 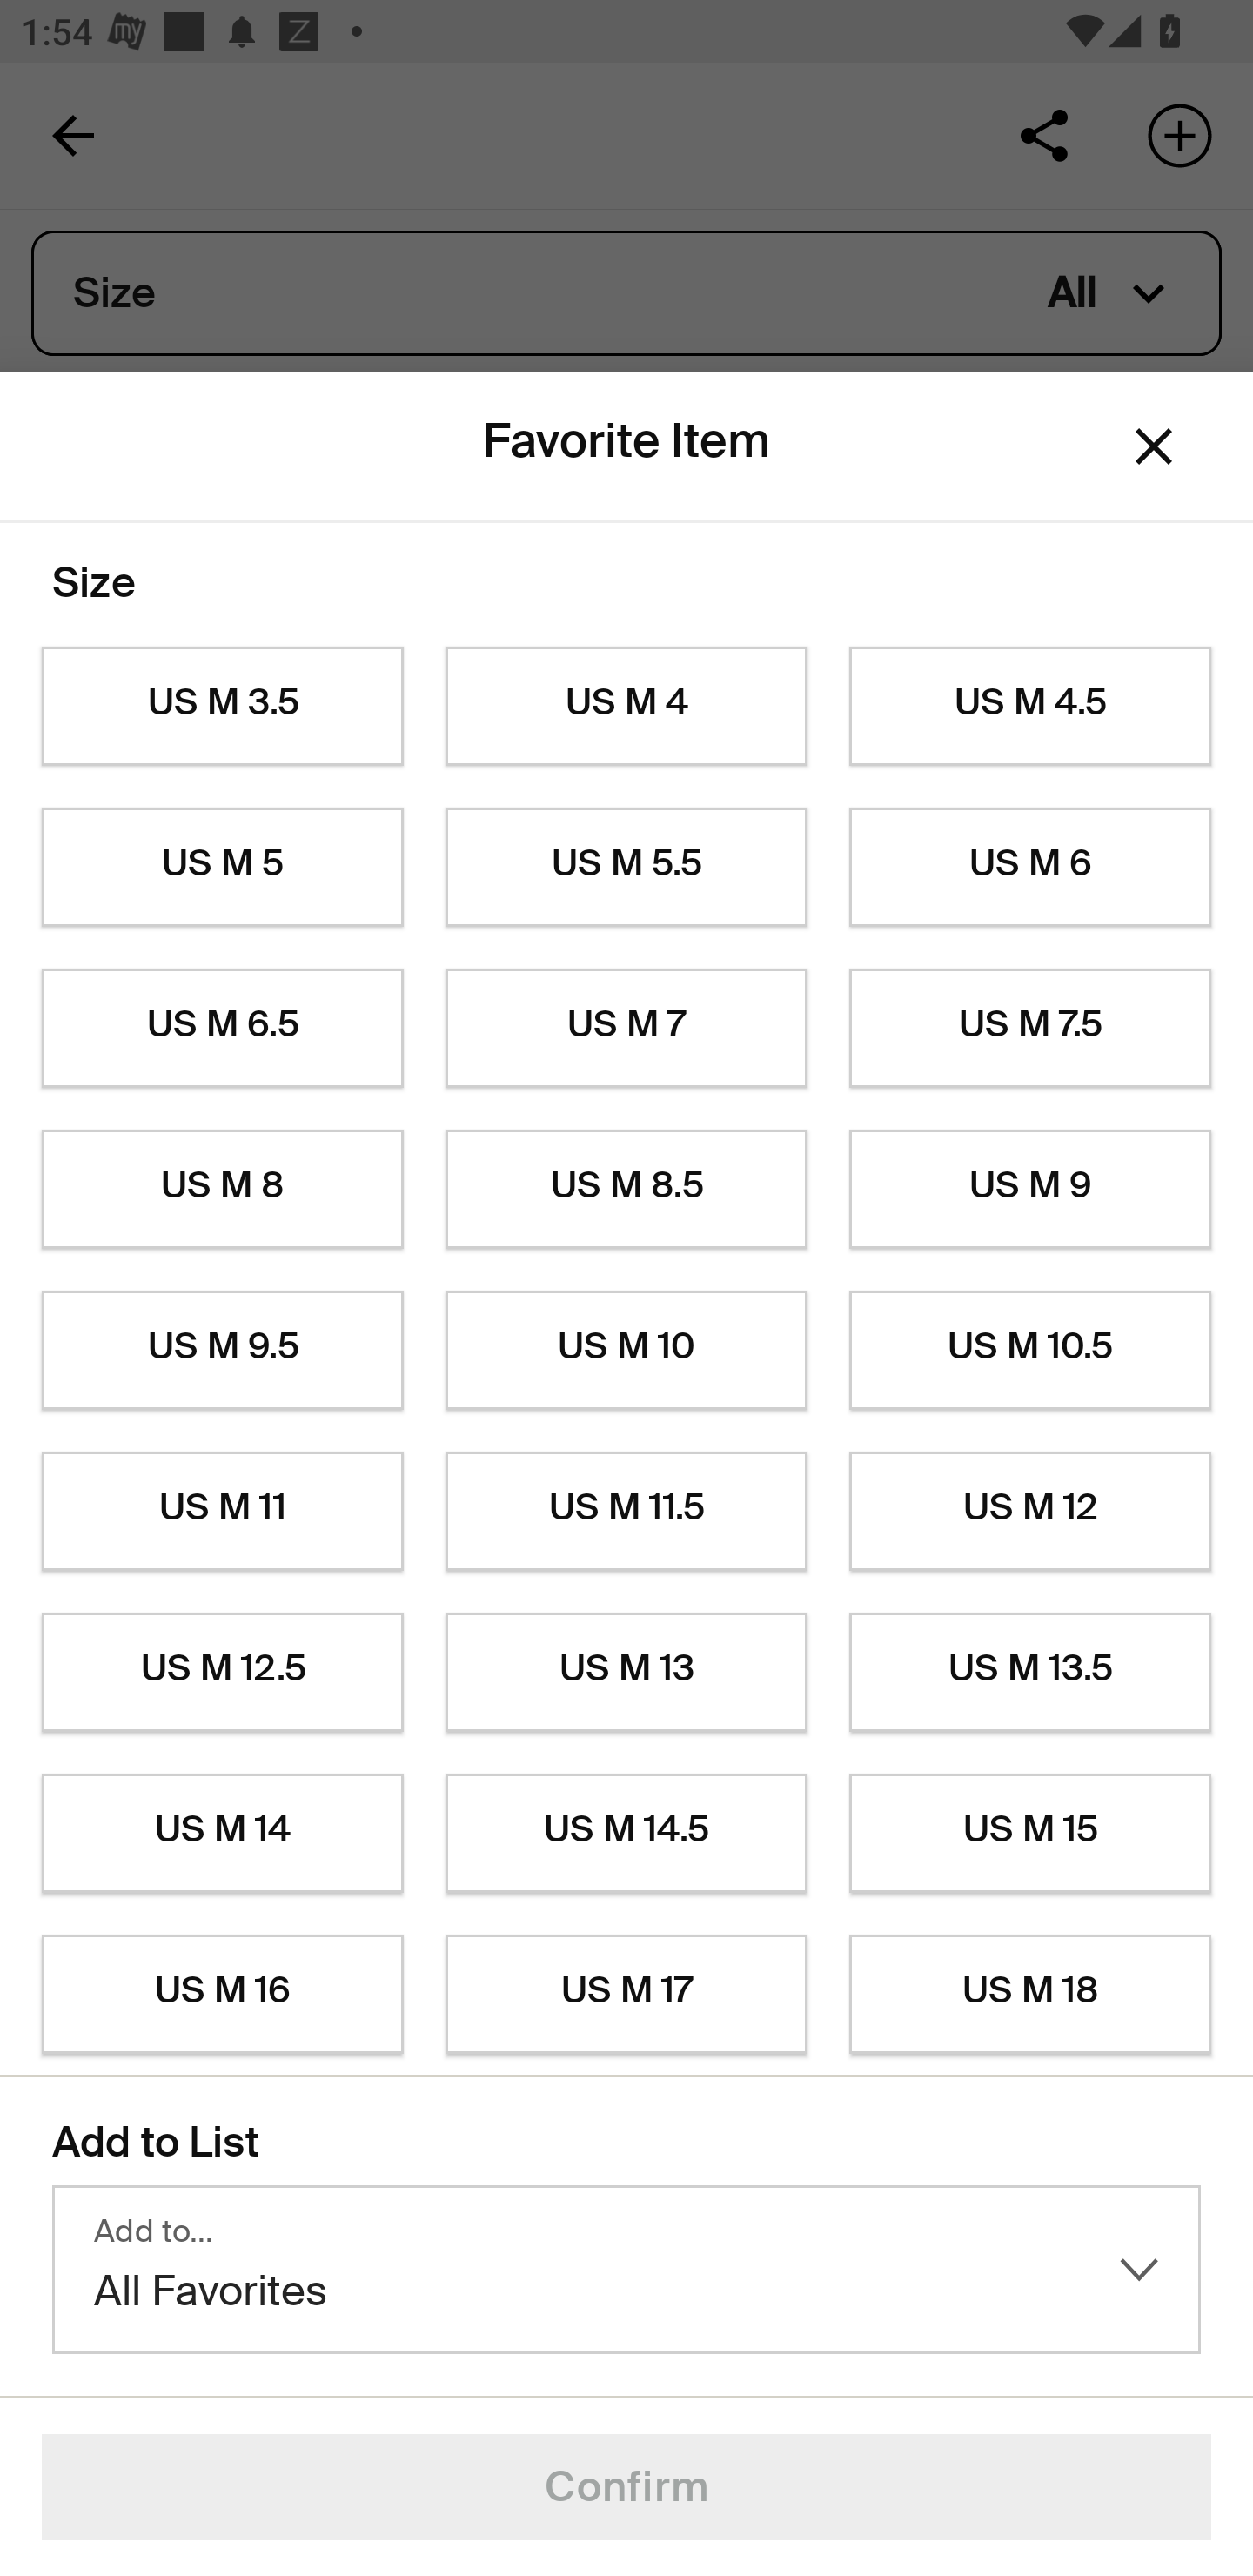 What do you see at coordinates (626, 1511) in the screenshot?
I see `US M 11.5` at bounding box center [626, 1511].